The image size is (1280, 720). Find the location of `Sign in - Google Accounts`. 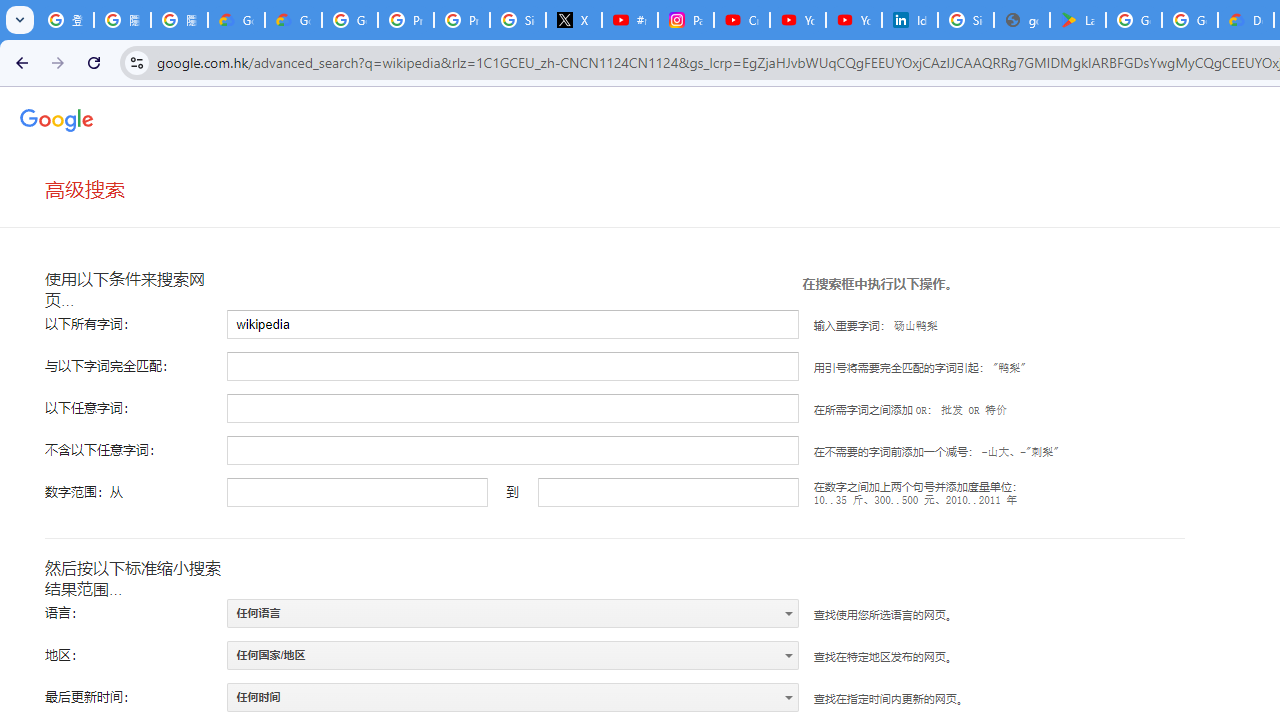

Sign in - Google Accounts is located at coordinates (518, 20).